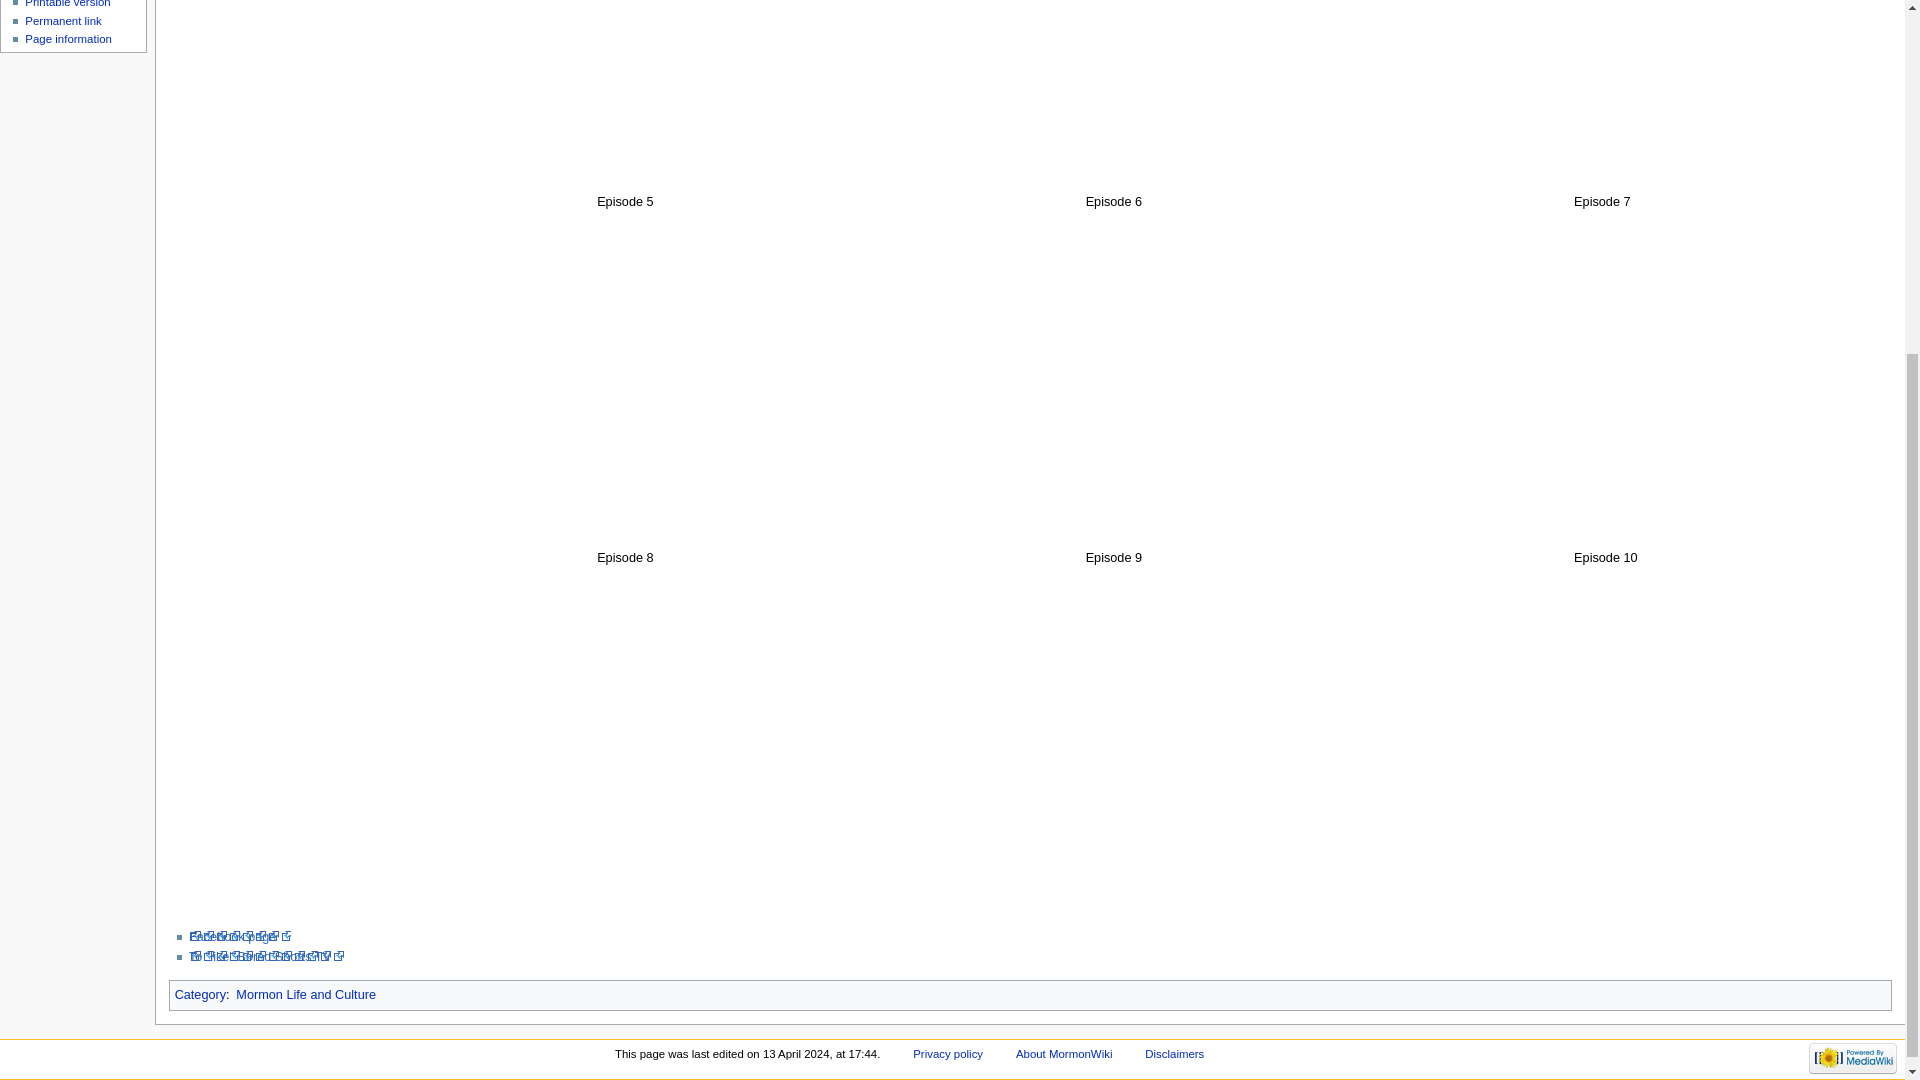 Image resolution: width=1920 pixels, height=1080 pixels. I want to click on Category, so click(200, 995).